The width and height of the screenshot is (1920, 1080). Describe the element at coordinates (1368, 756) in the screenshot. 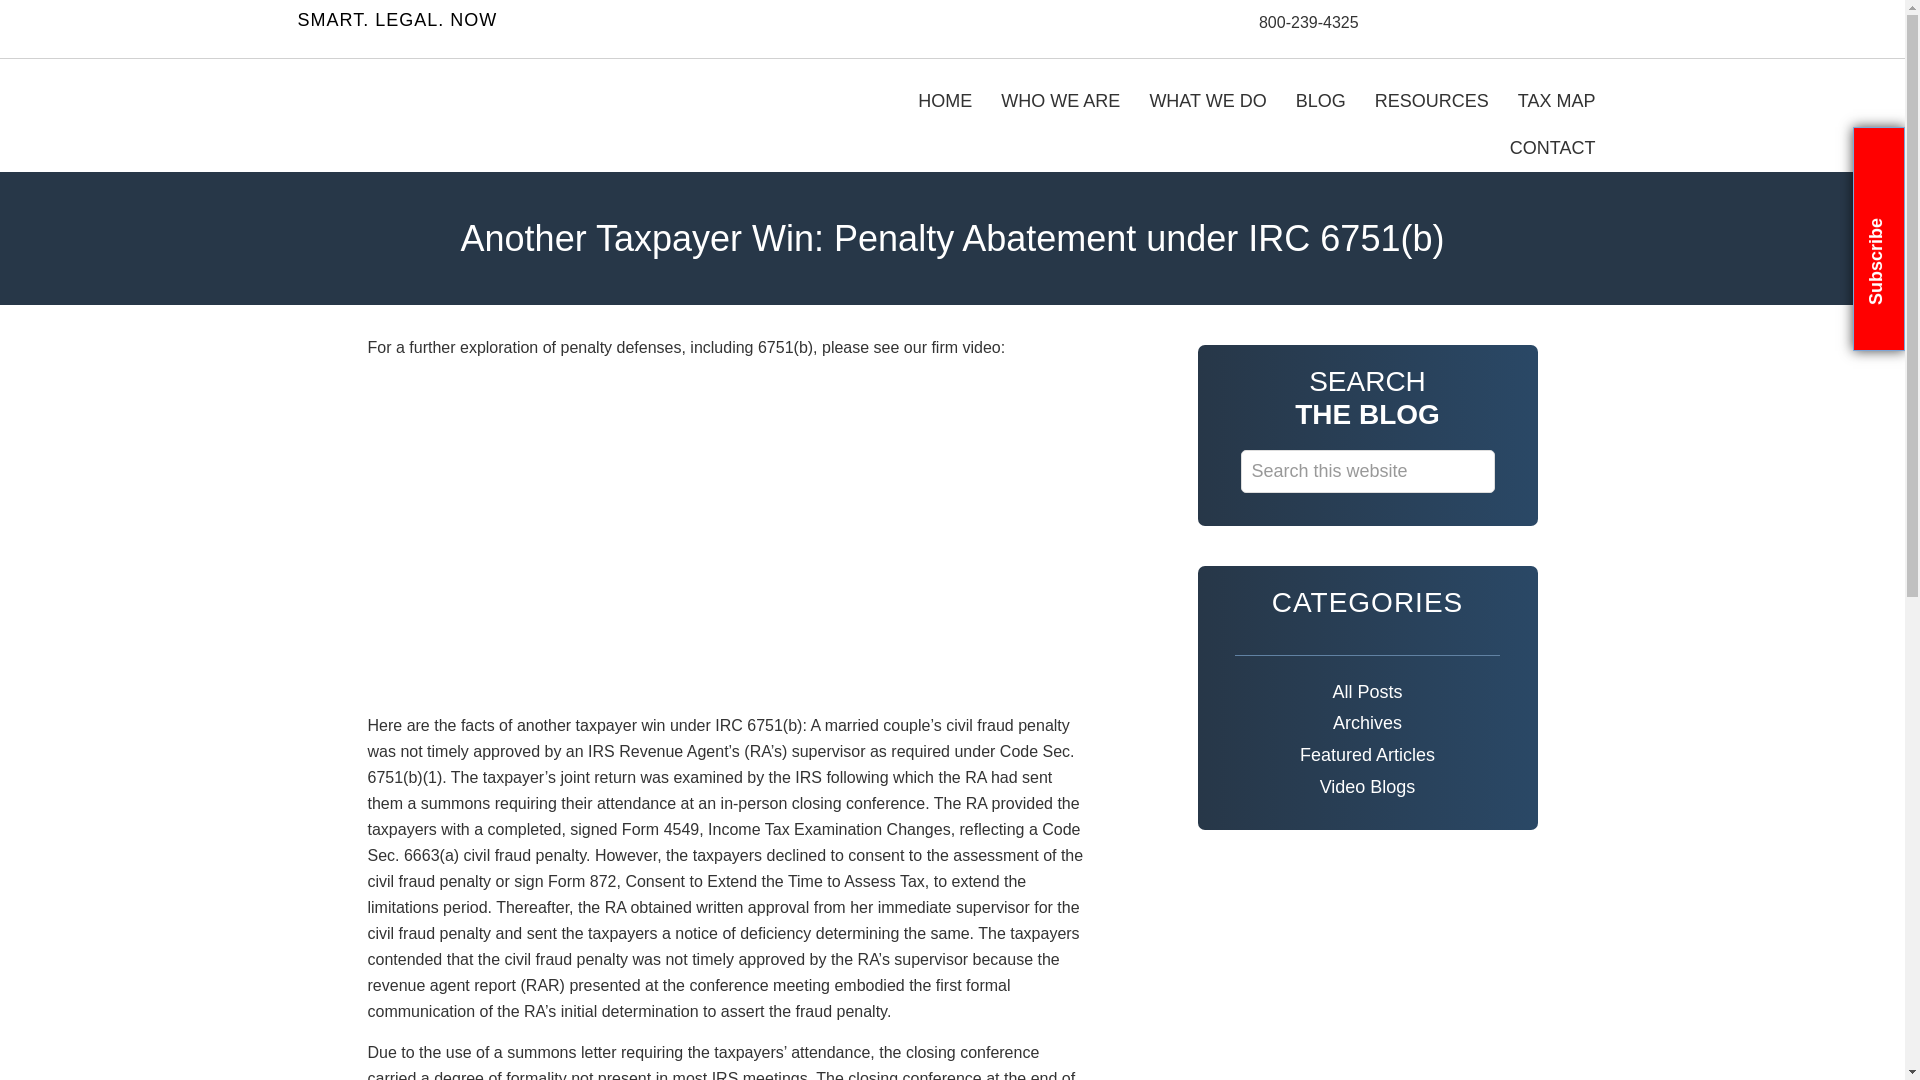

I see `Featured Articles` at that location.